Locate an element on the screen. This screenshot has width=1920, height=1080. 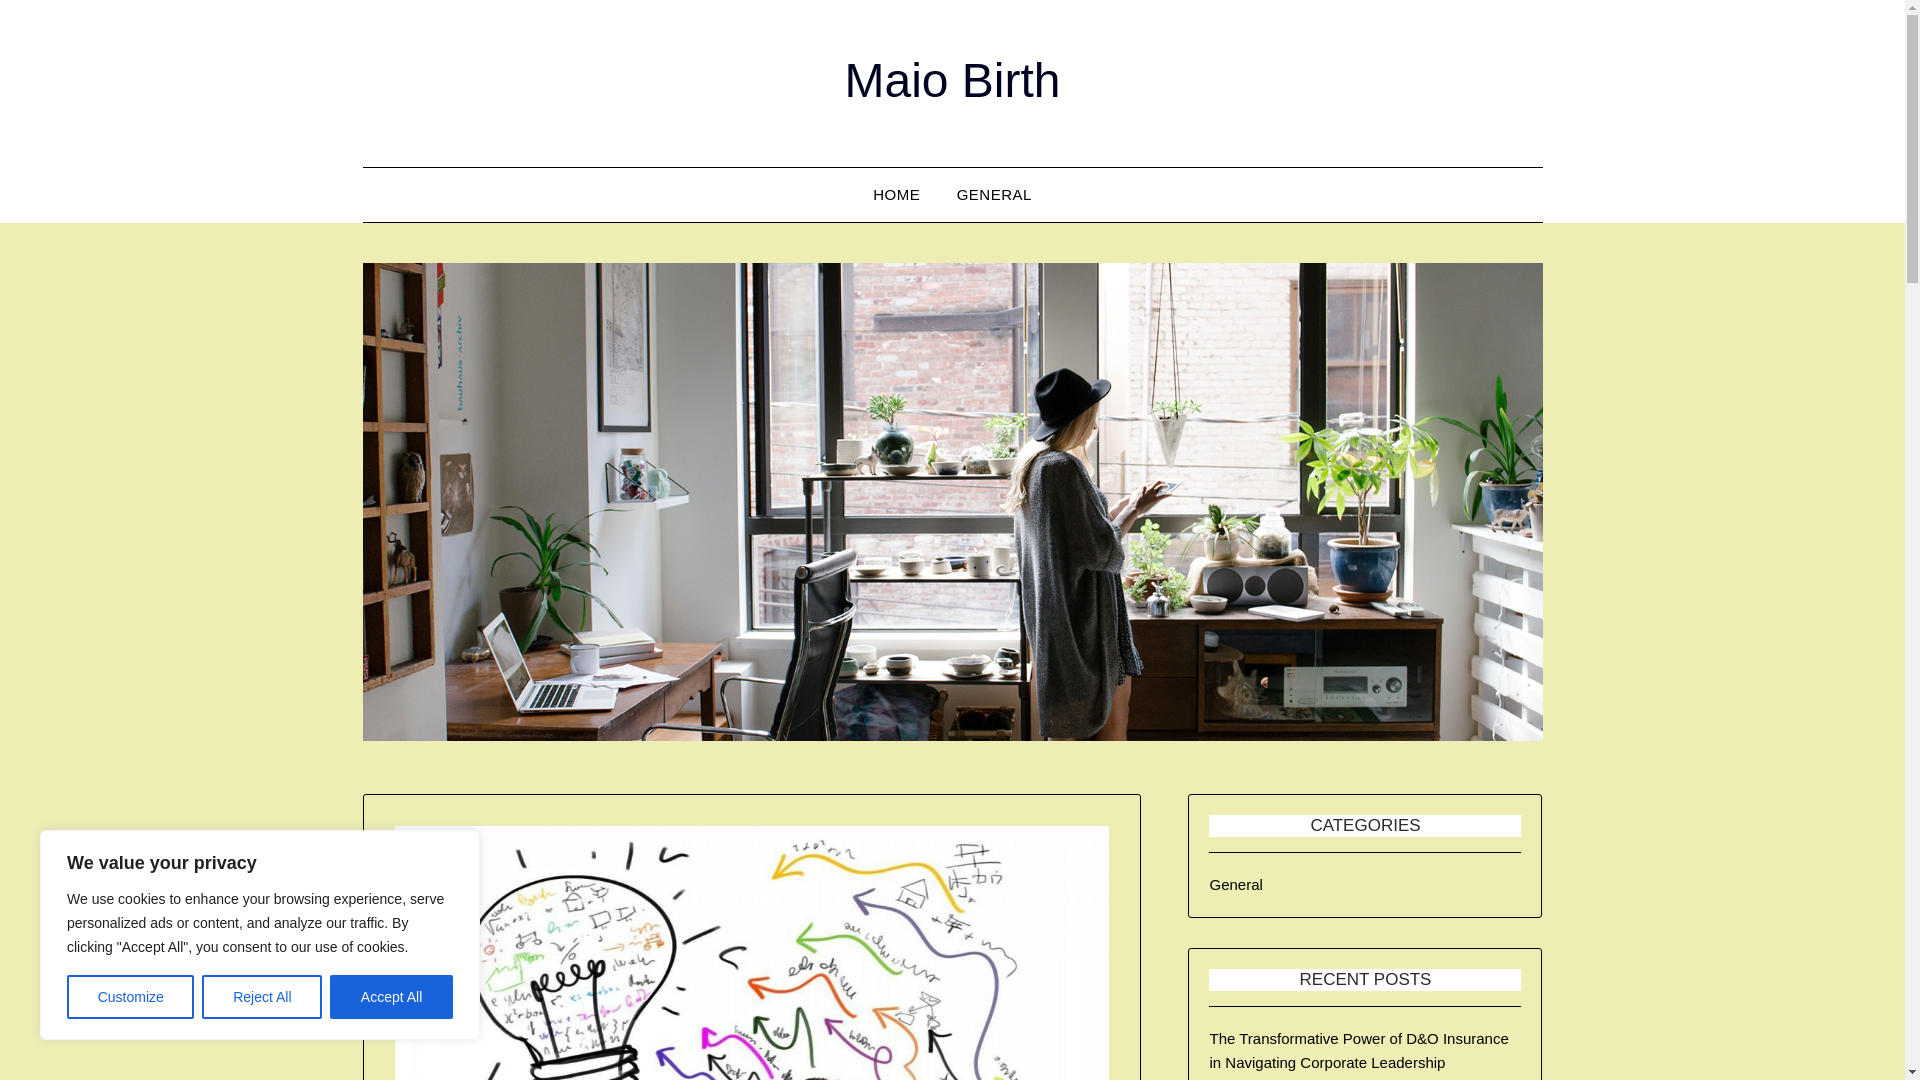
Customize is located at coordinates (130, 997).